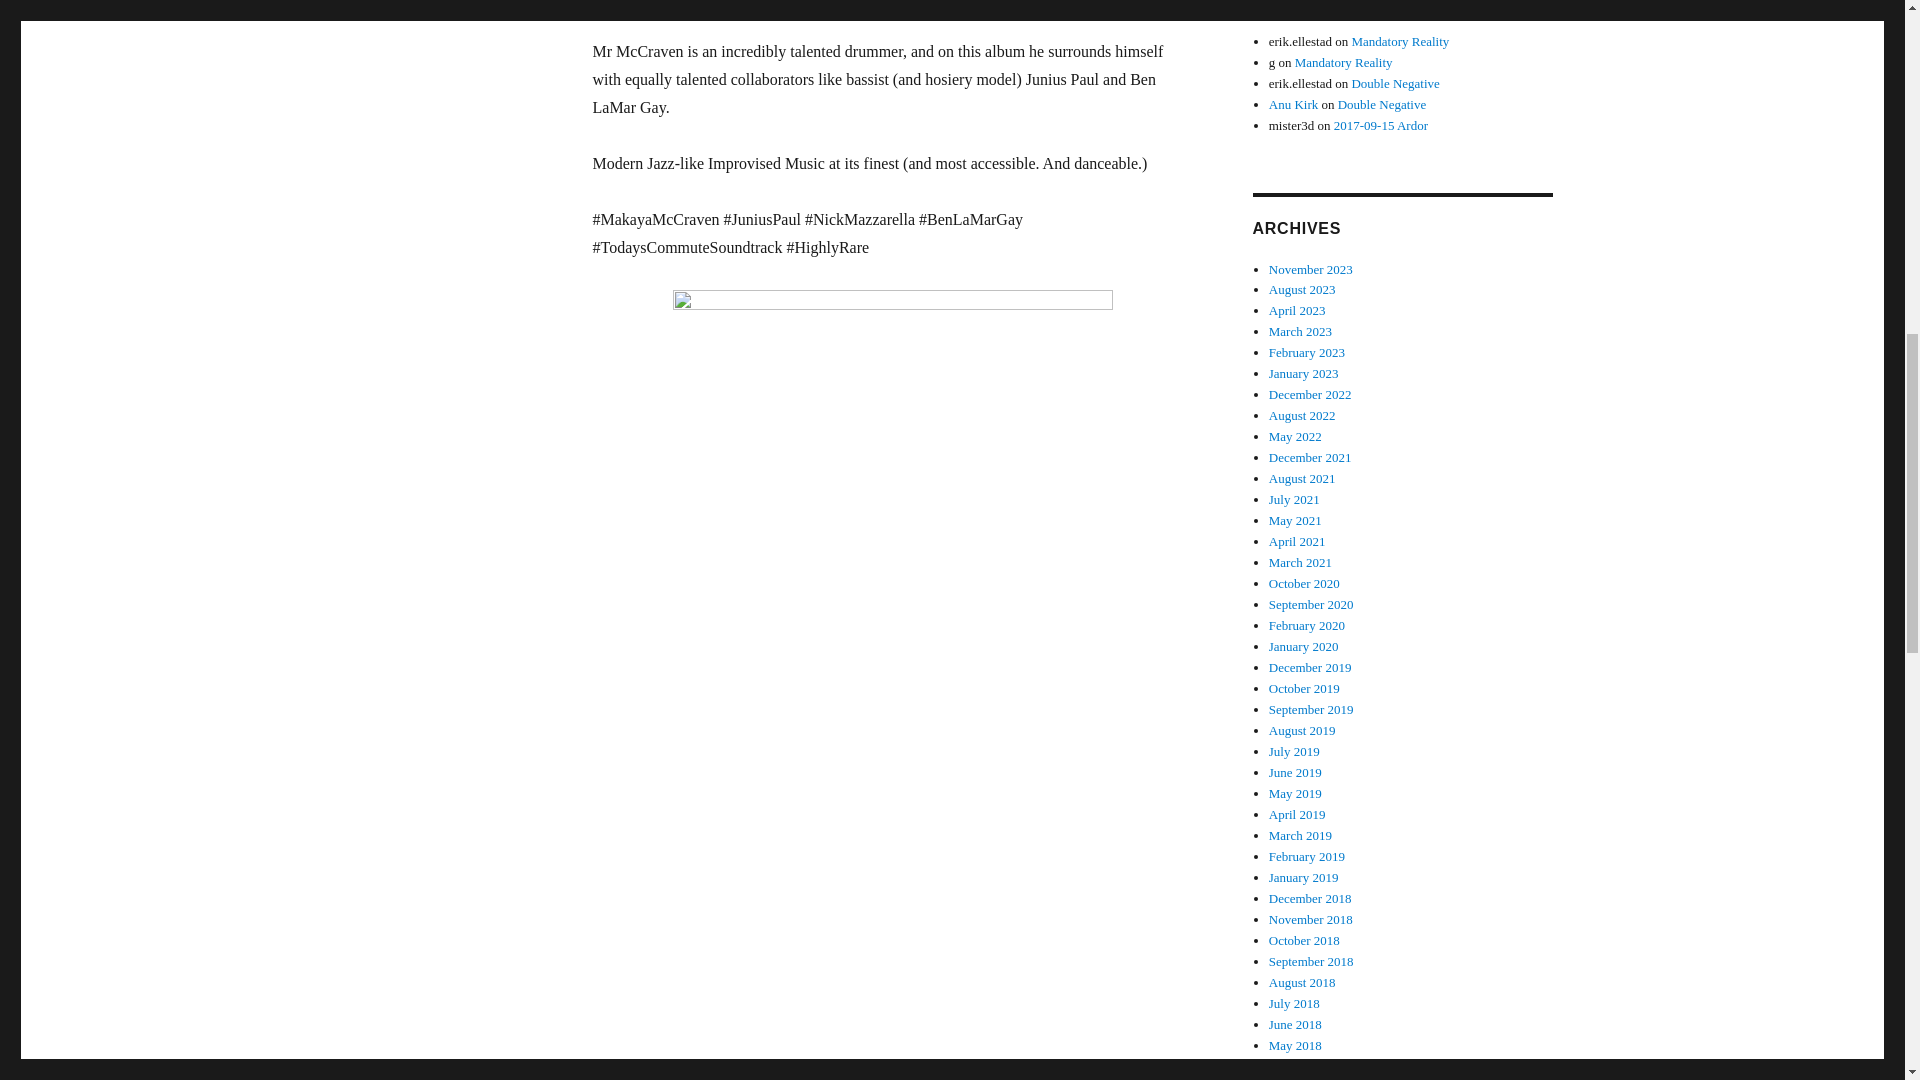 The height and width of the screenshot is (1080, 1920). What do you see at coordinates (1300, 332) in the screenshot?
I see `March 2023` at bounding box center [1300, 332].